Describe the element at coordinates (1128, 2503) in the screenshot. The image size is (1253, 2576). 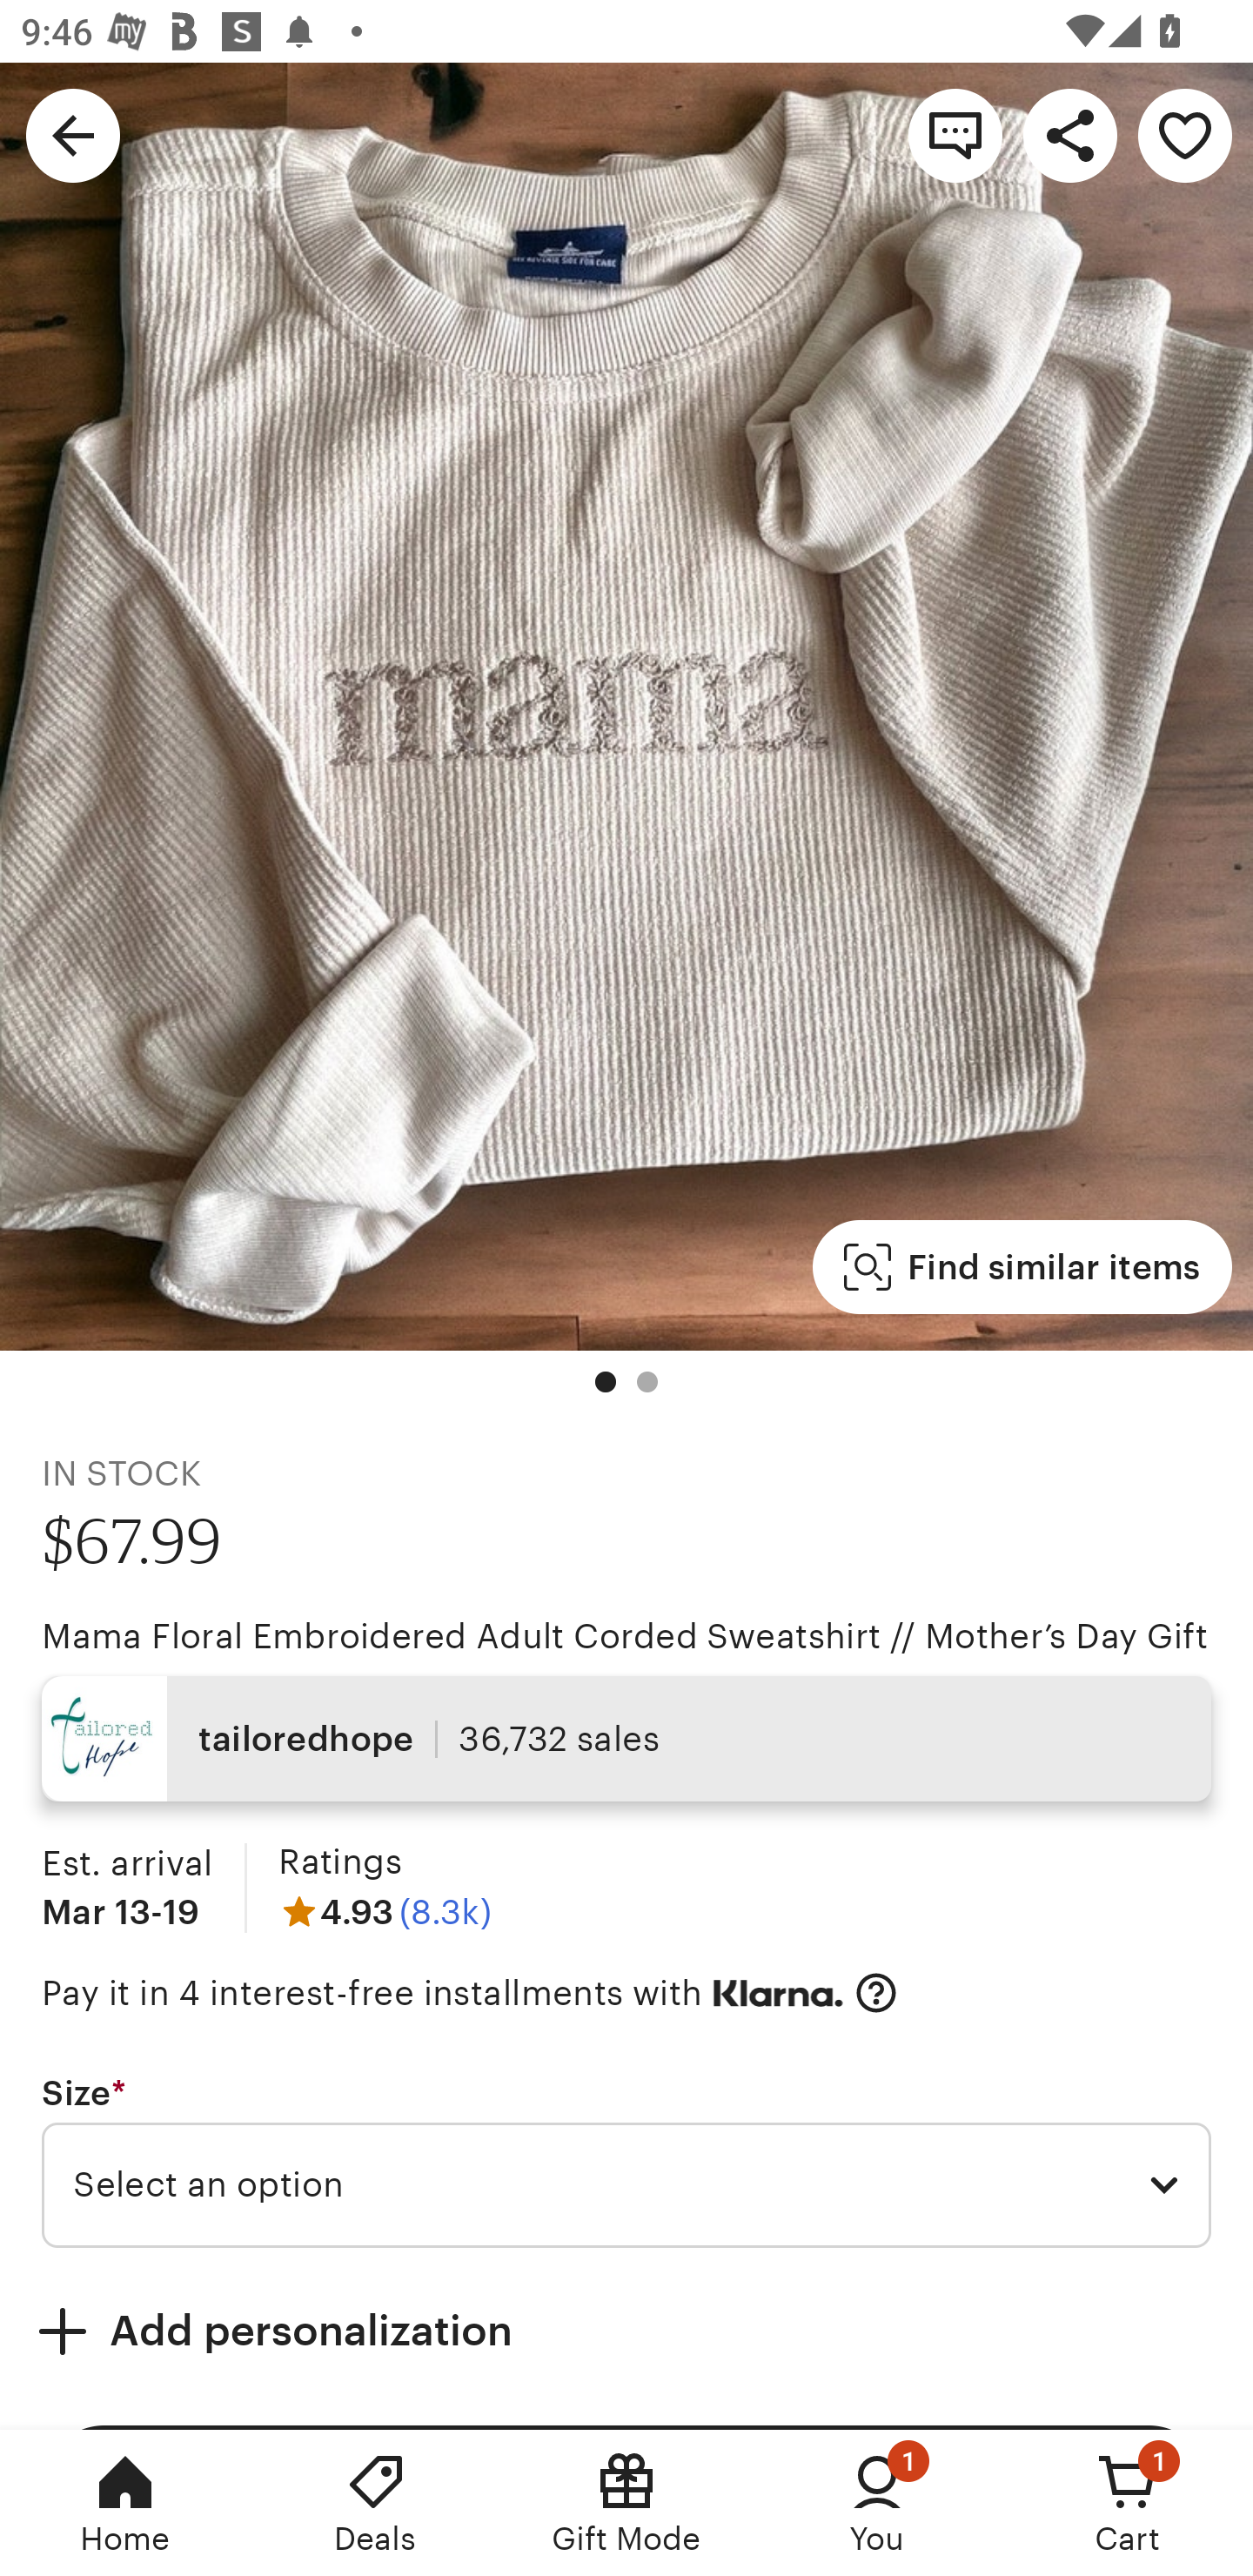
I see `Cart, 1 new notification Cart` at that location.